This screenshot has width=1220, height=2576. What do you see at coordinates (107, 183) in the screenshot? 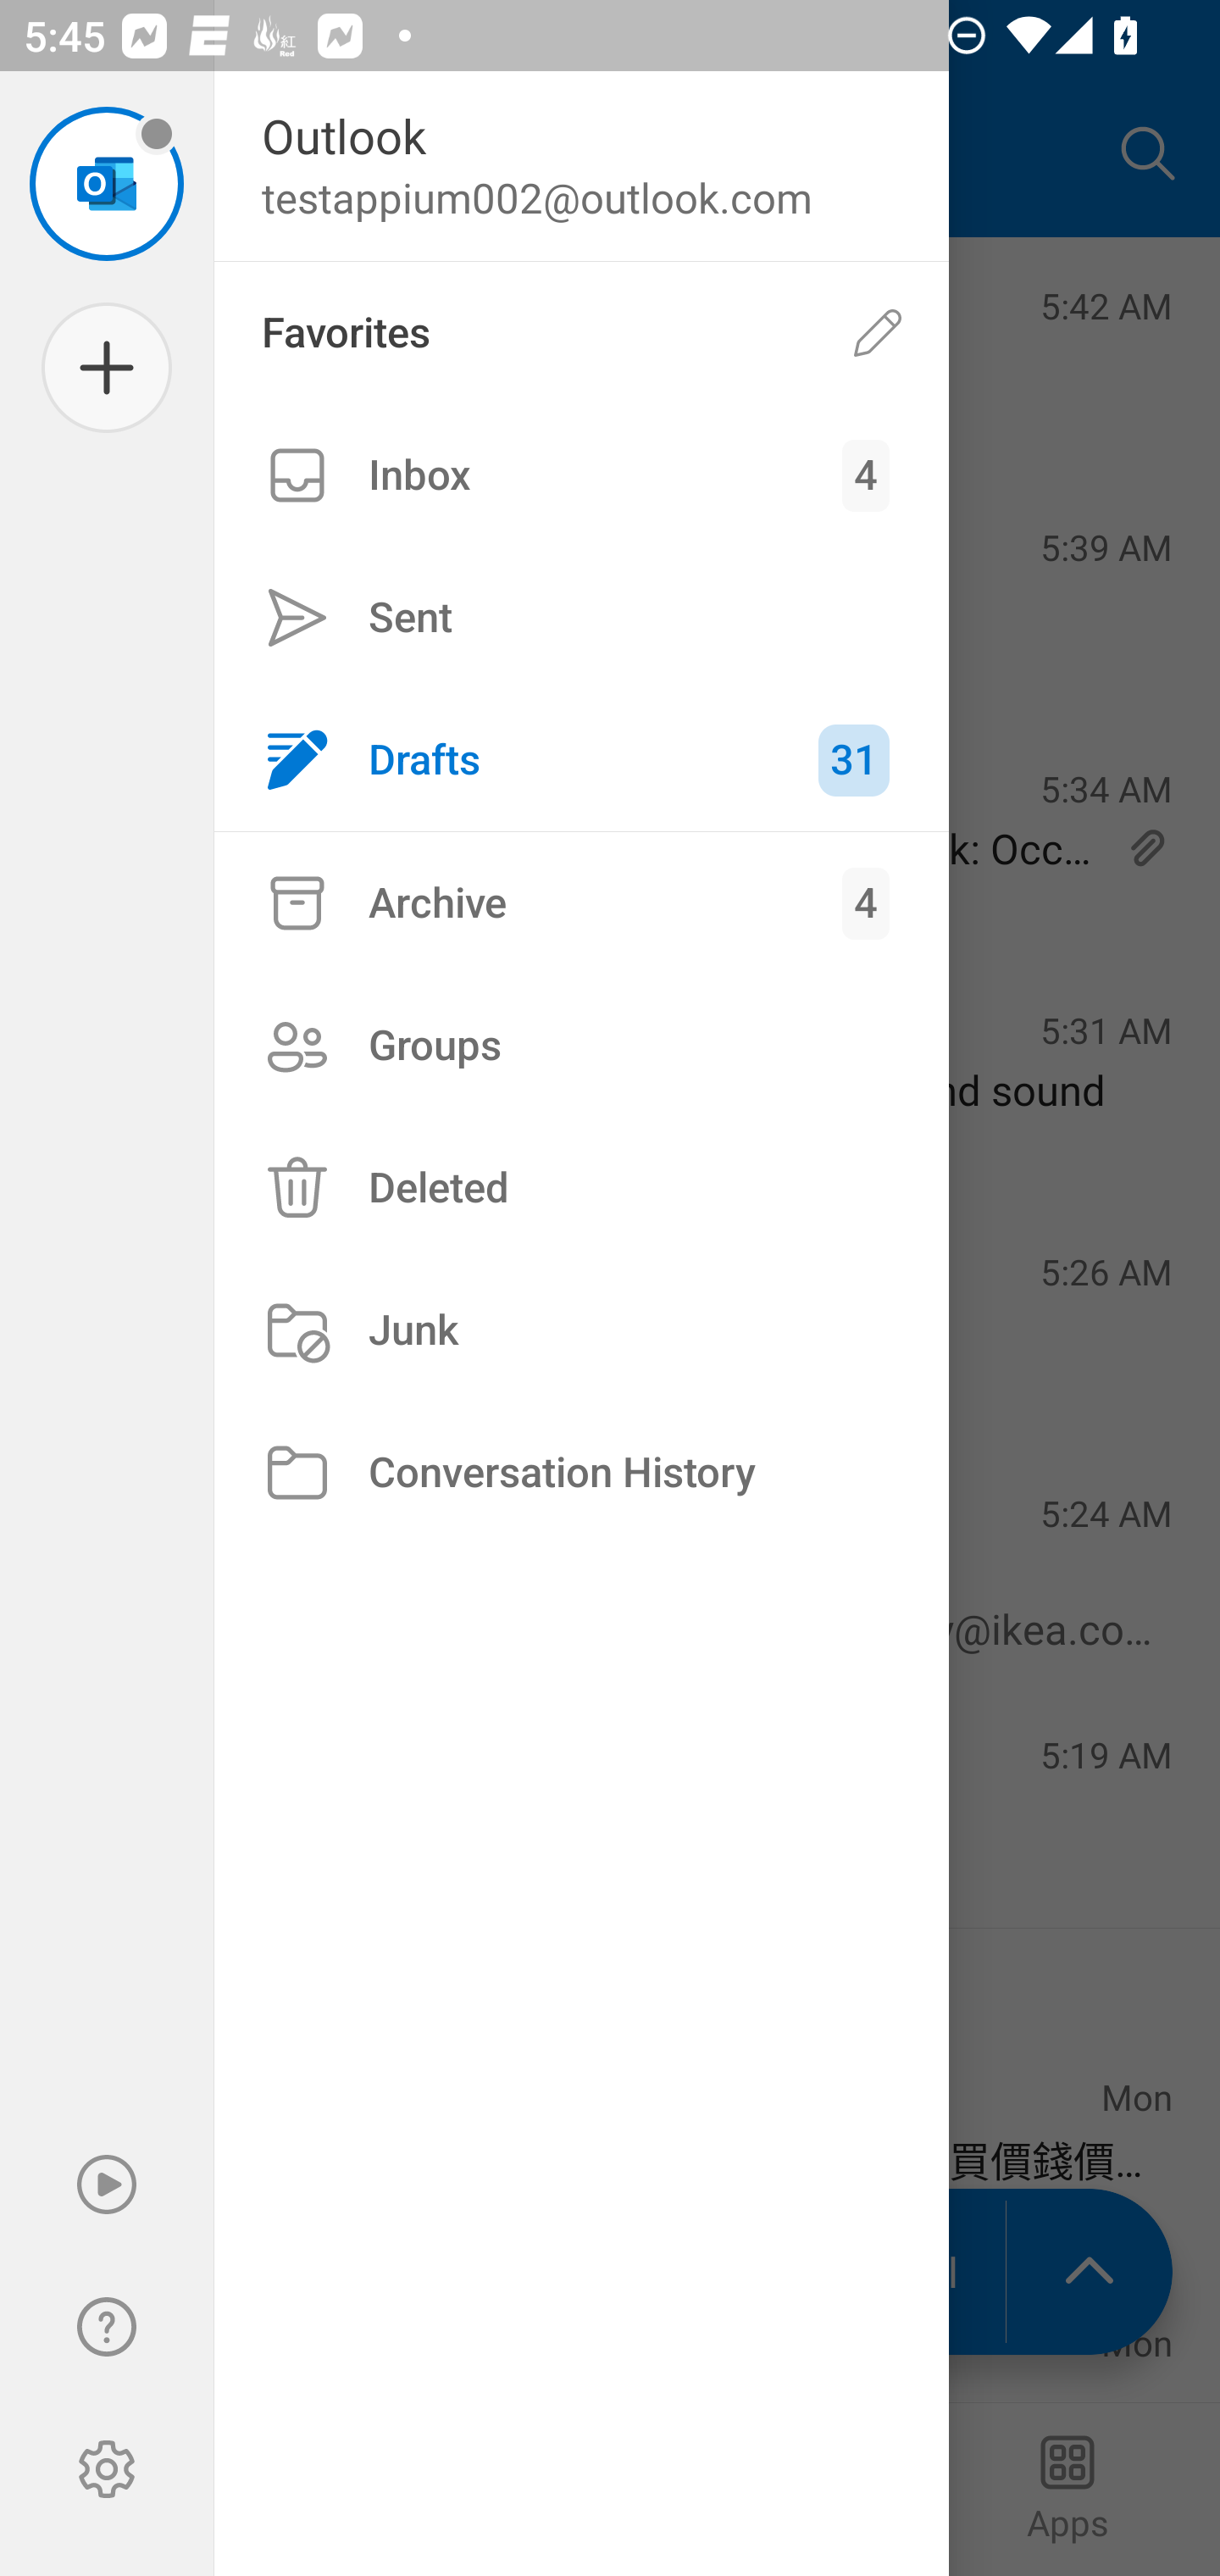
I see `testappium002@outlook.com` at bounding box center [107, 183].